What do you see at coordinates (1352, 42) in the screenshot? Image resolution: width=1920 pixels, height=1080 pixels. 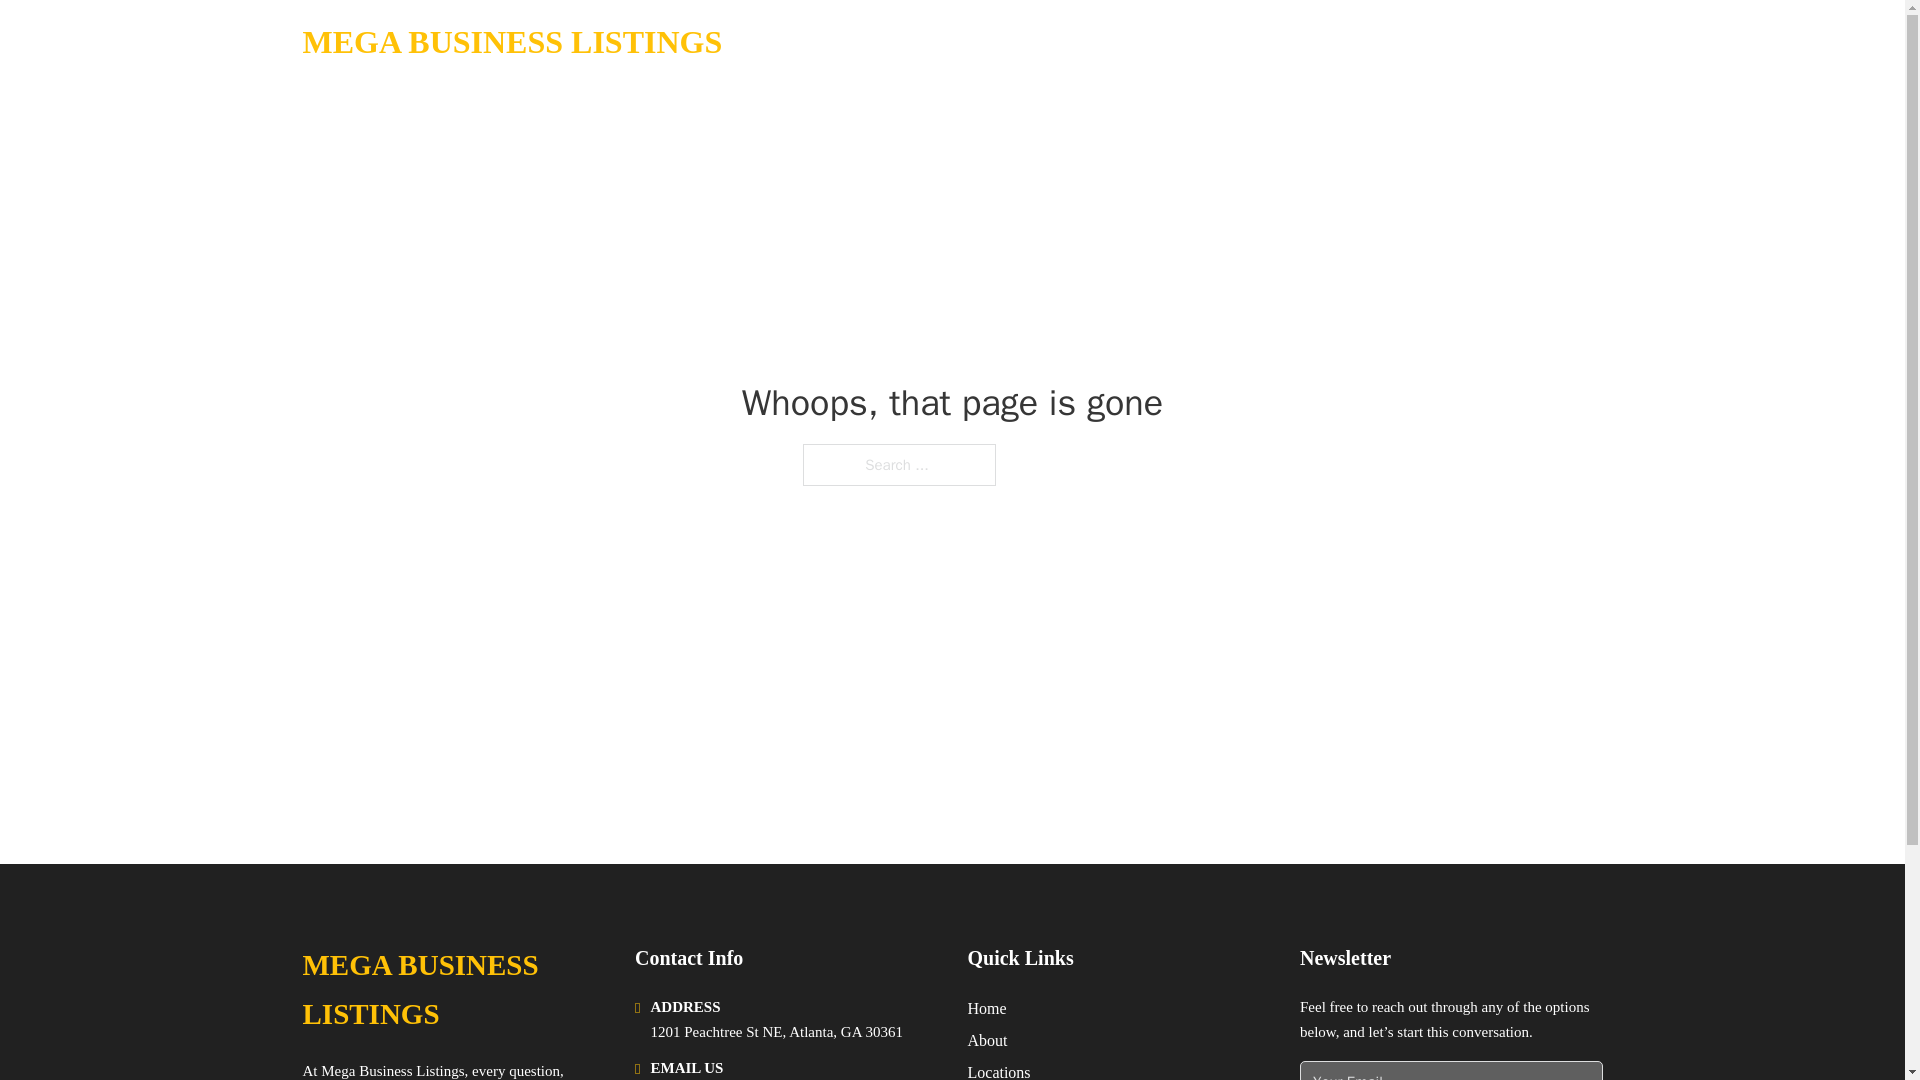 I see `HOME` at bounding box center [1352, 42].